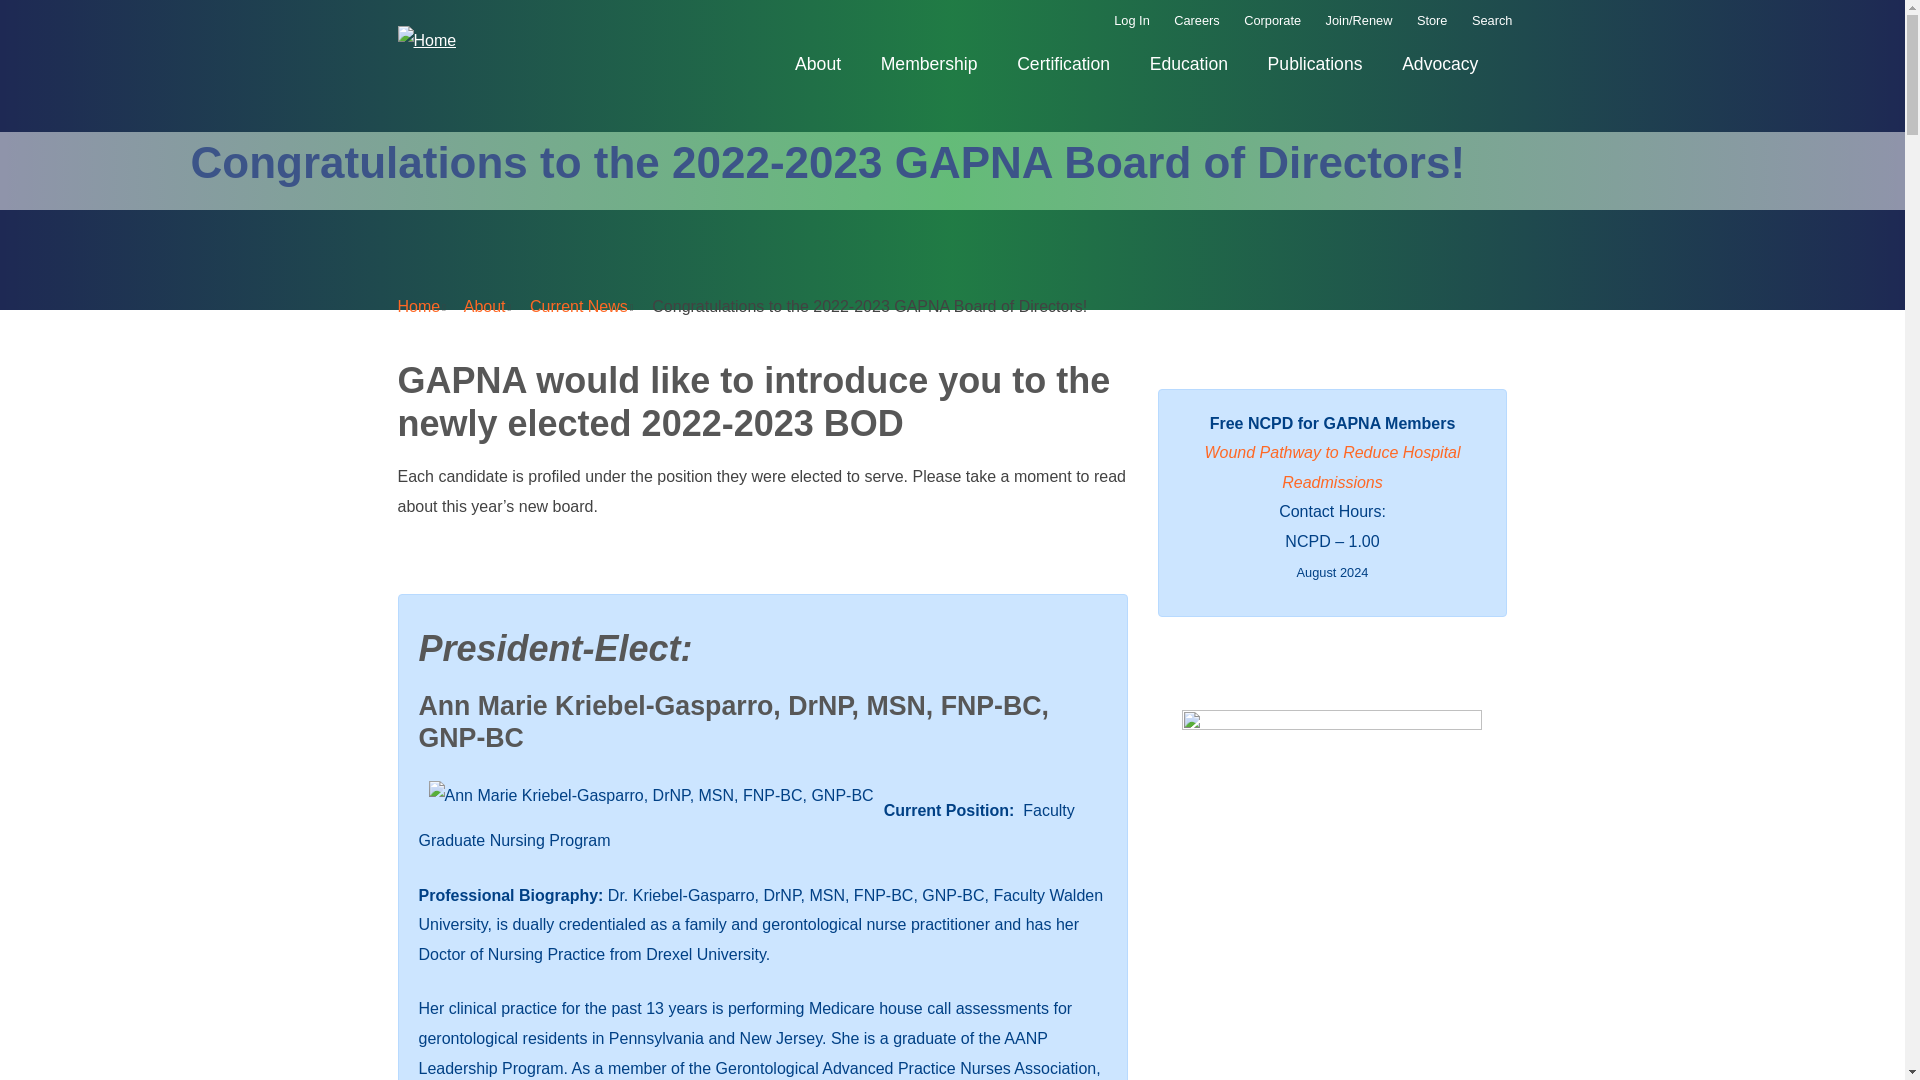 This screenshot has width=1920, height=1080. Describe the element at coordinates (1188, 65) in the screenshot. I see `Education` at that location.